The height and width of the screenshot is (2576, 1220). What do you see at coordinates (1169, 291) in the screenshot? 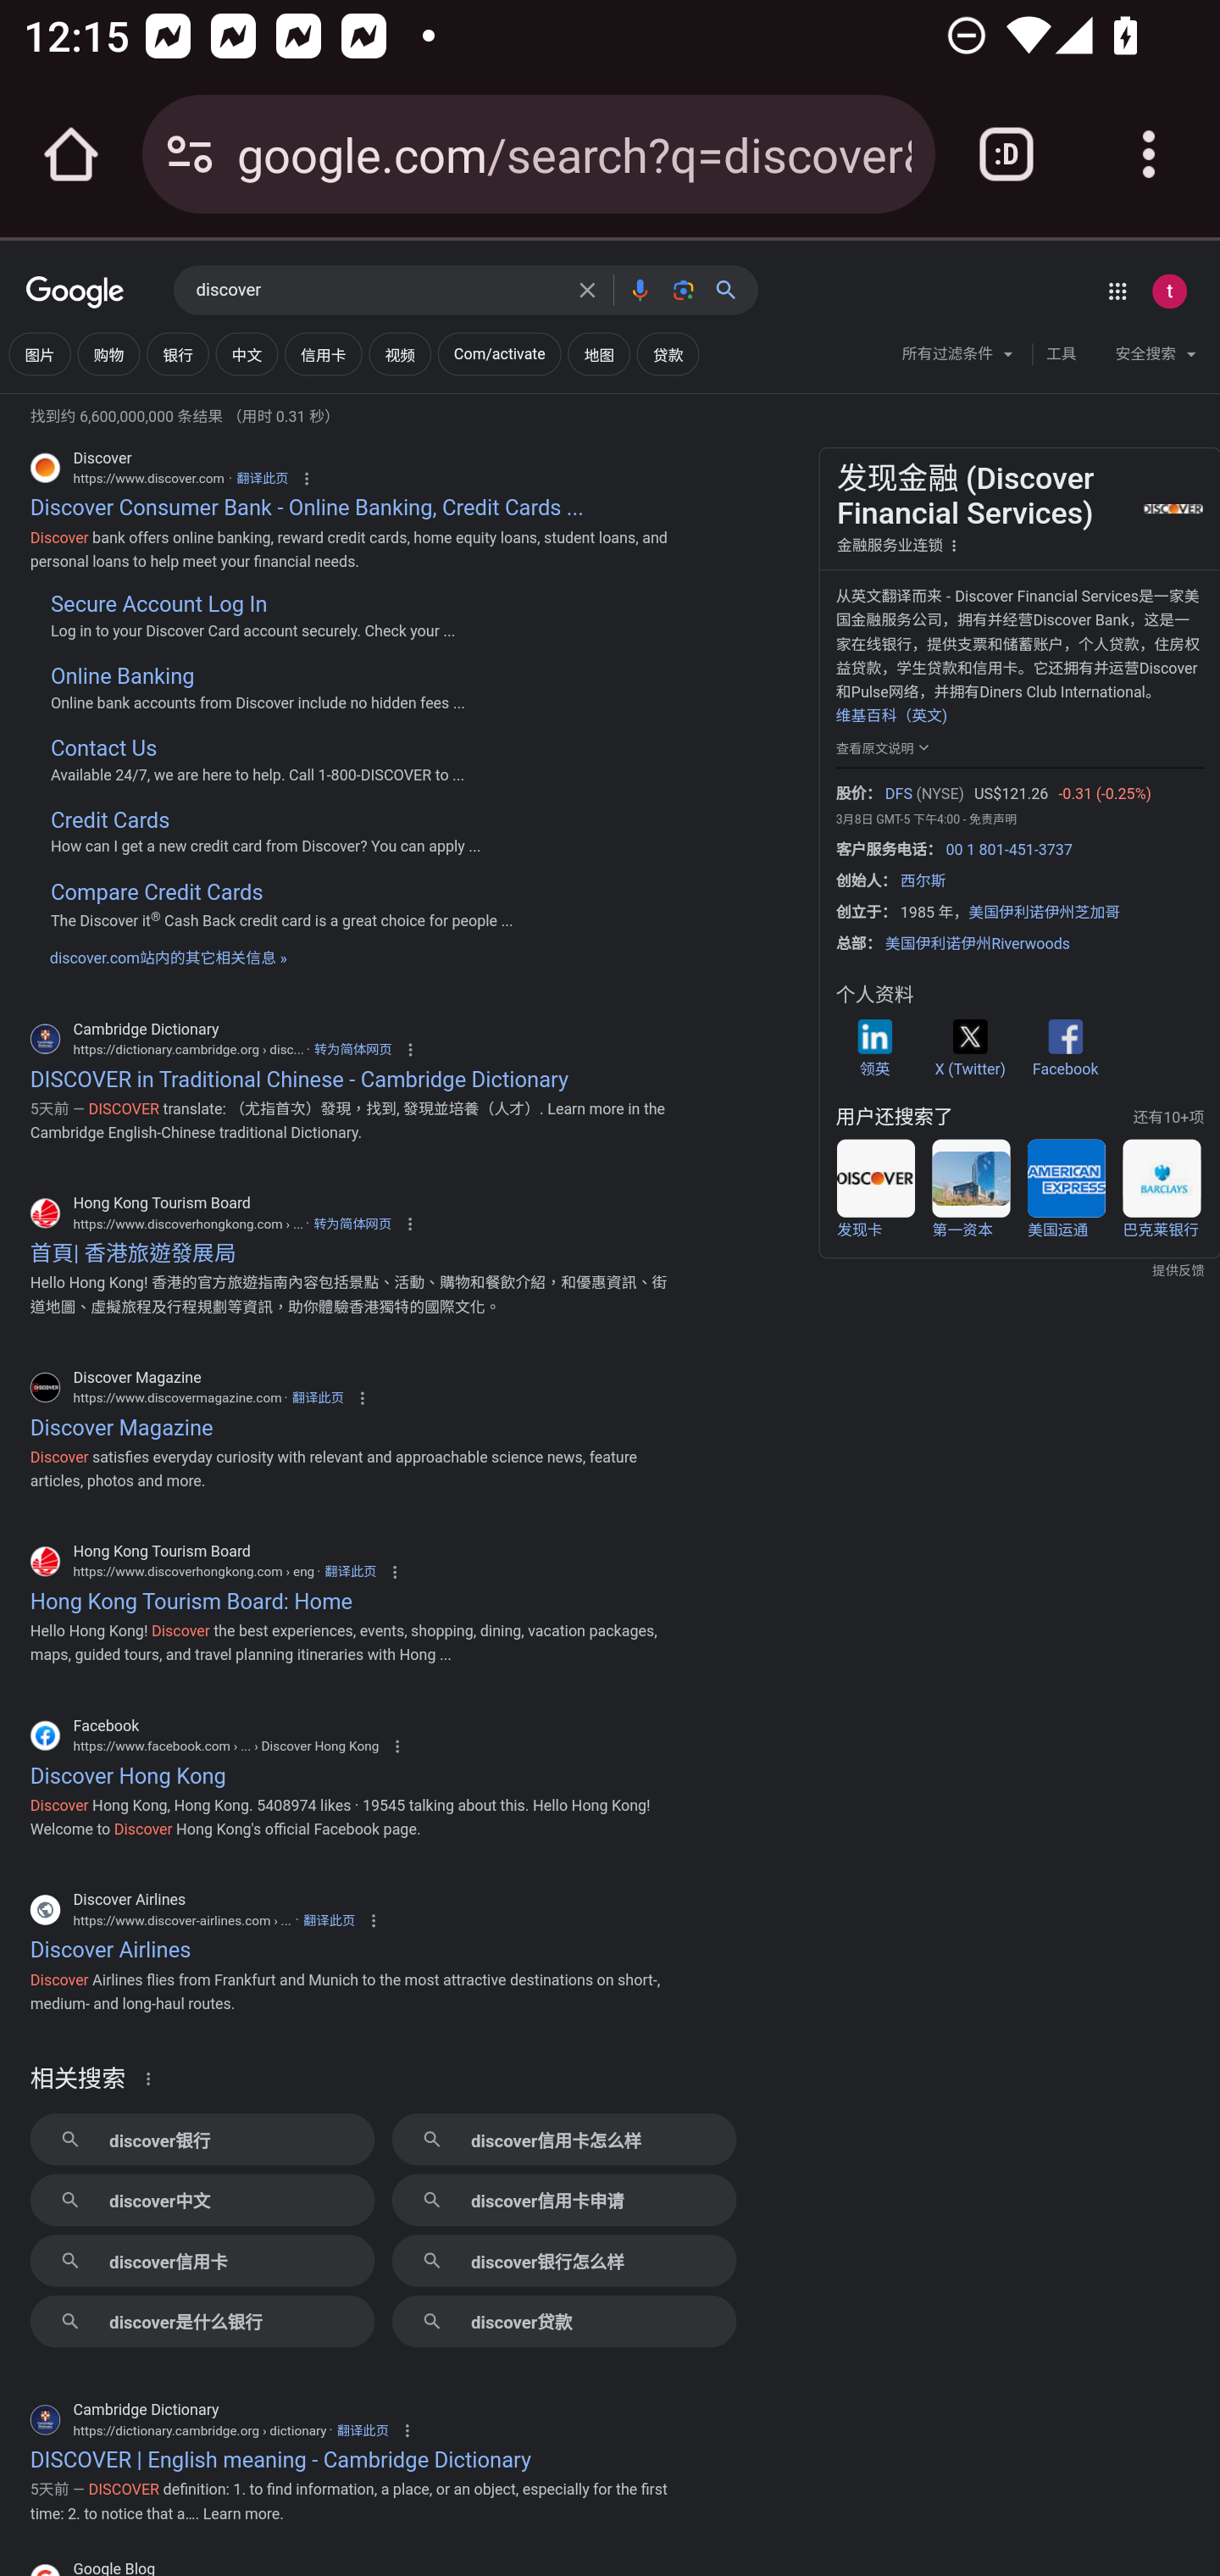
I see `Google 账号： test appium (testappium002@gmail.com)` at bounding box center [1169, 291].